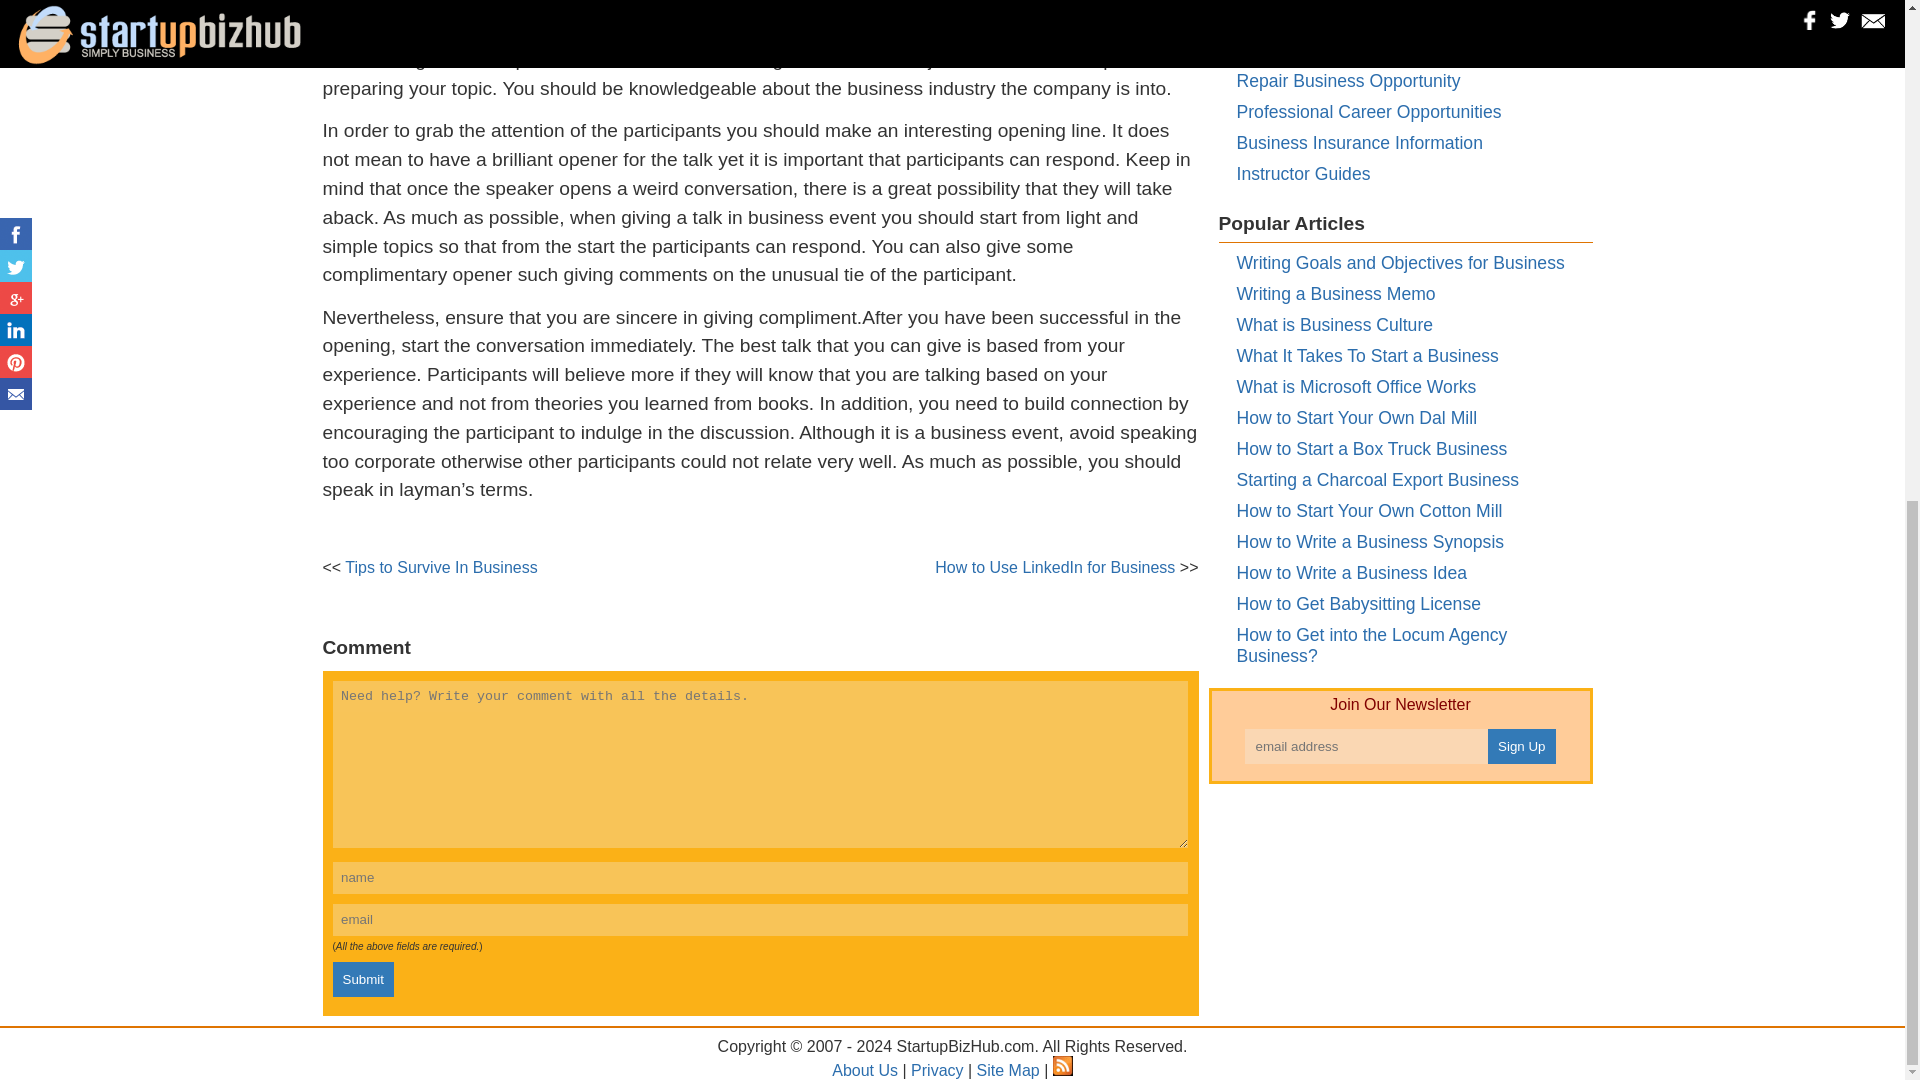  Describe the element at coordinates (1348, 80) in the screenshot. I see `Repair Business Opportunity` at that location.